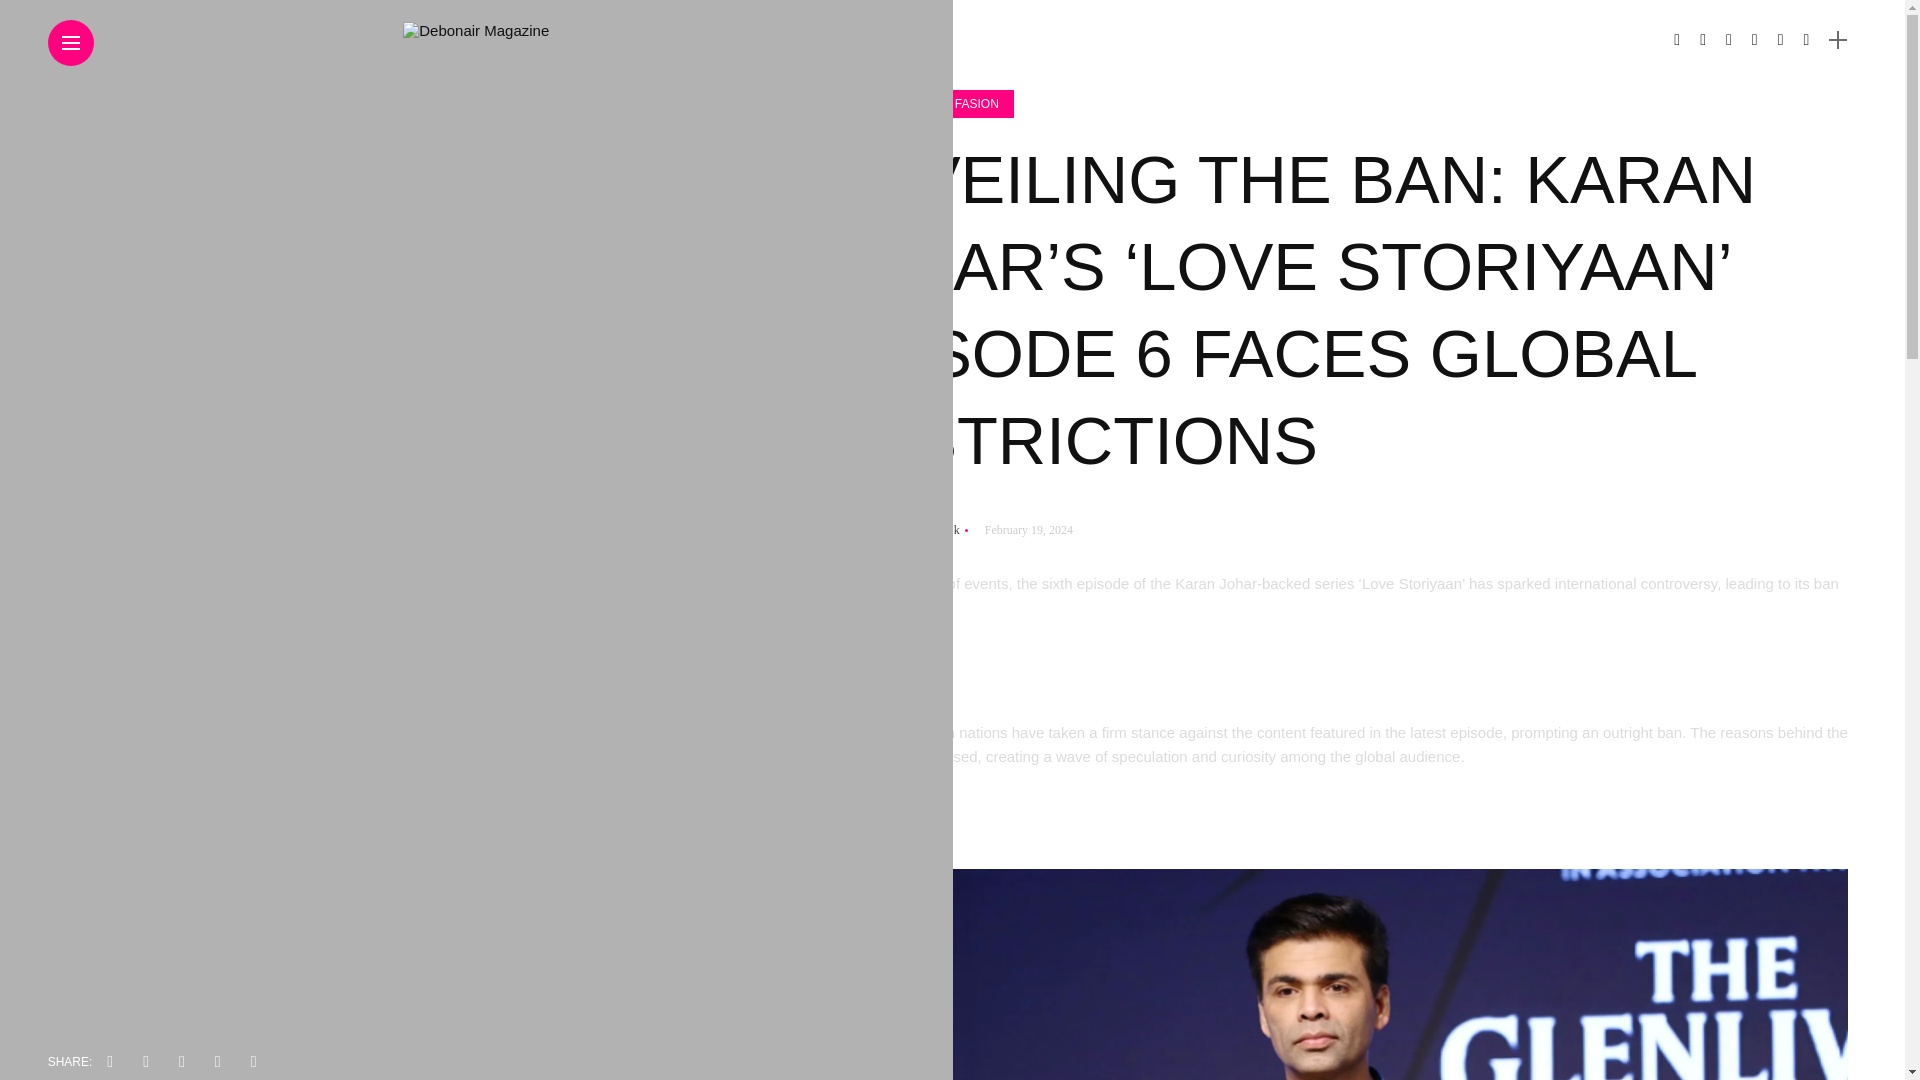  I want to click on Editorial Desk, so click(919, 529).